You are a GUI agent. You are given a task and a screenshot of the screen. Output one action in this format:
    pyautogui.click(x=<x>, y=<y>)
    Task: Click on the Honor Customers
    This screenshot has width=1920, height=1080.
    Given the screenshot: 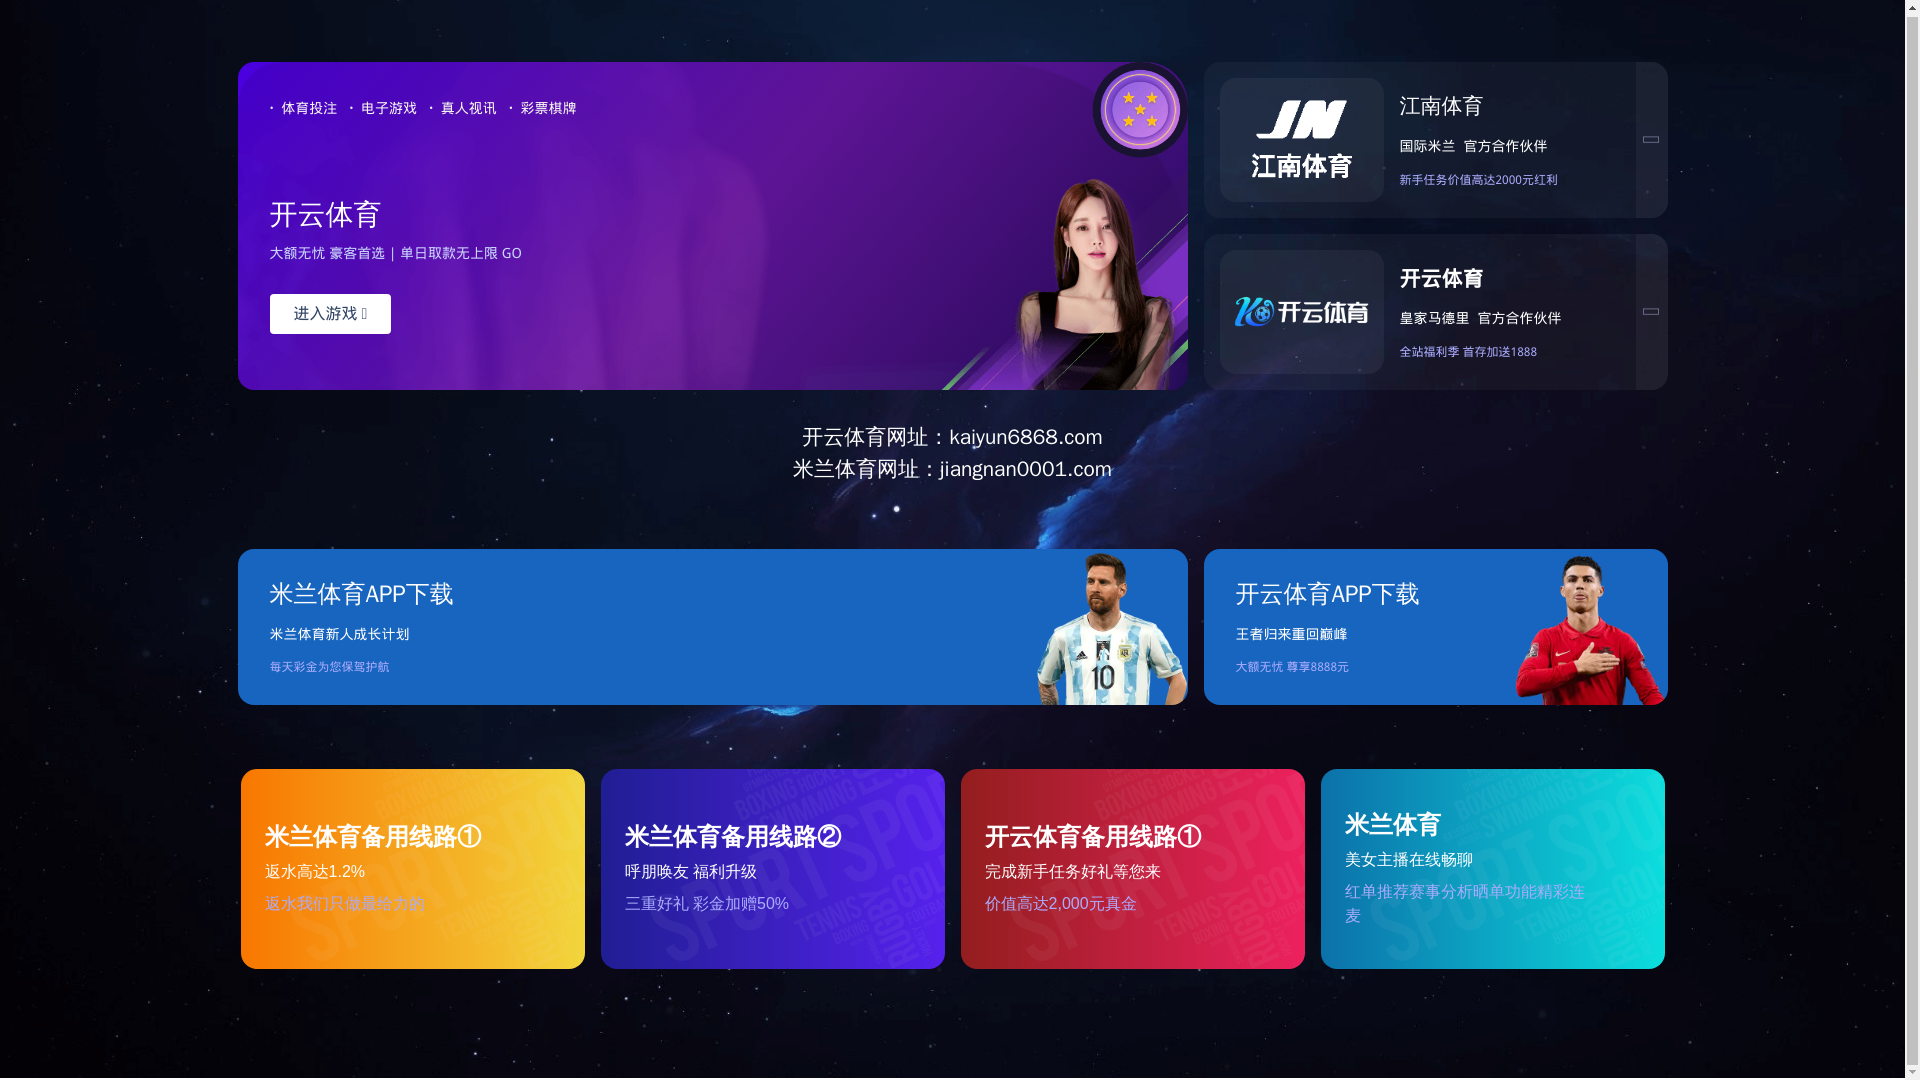 What is the action you would take?
    pyautogui.click(x=1216, y=179)
    